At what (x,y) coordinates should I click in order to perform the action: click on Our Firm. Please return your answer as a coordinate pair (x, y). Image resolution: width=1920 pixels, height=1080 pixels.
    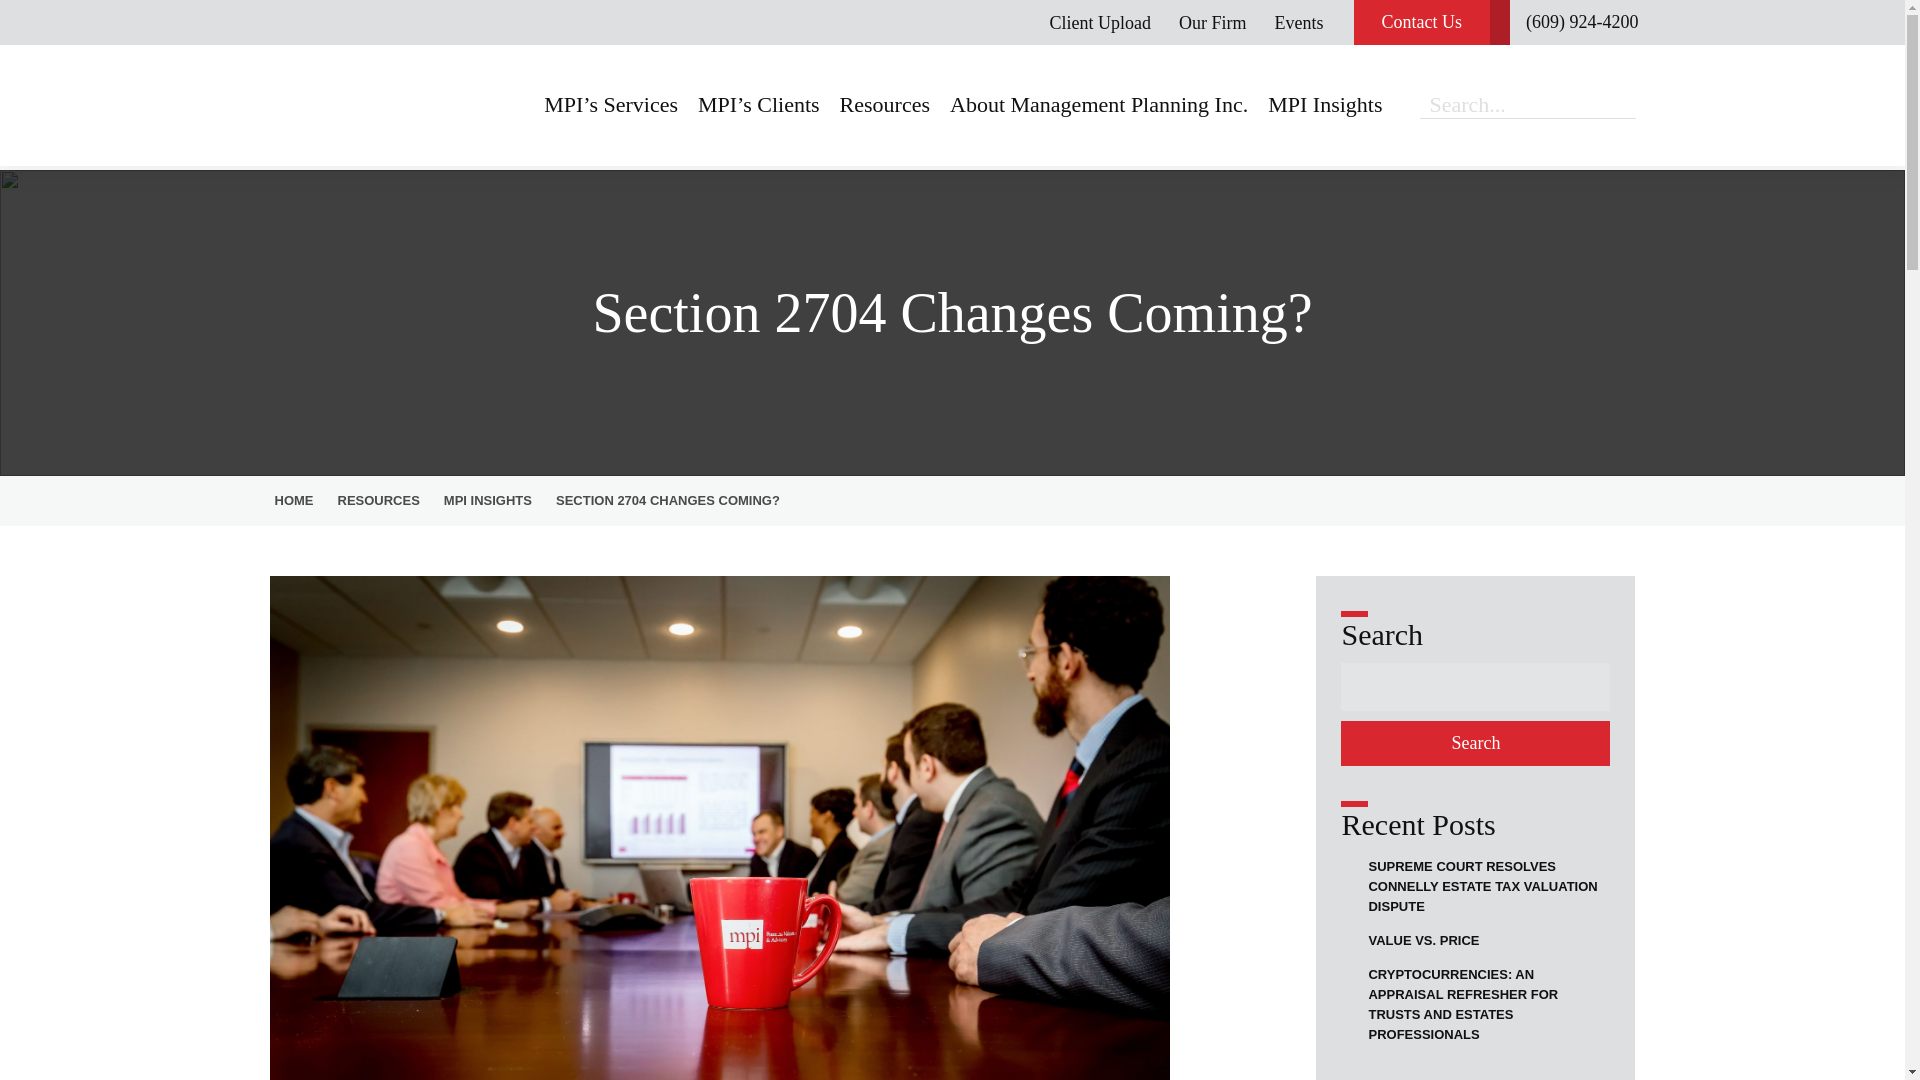
    Looking at the image, I should click on (1212, 22).